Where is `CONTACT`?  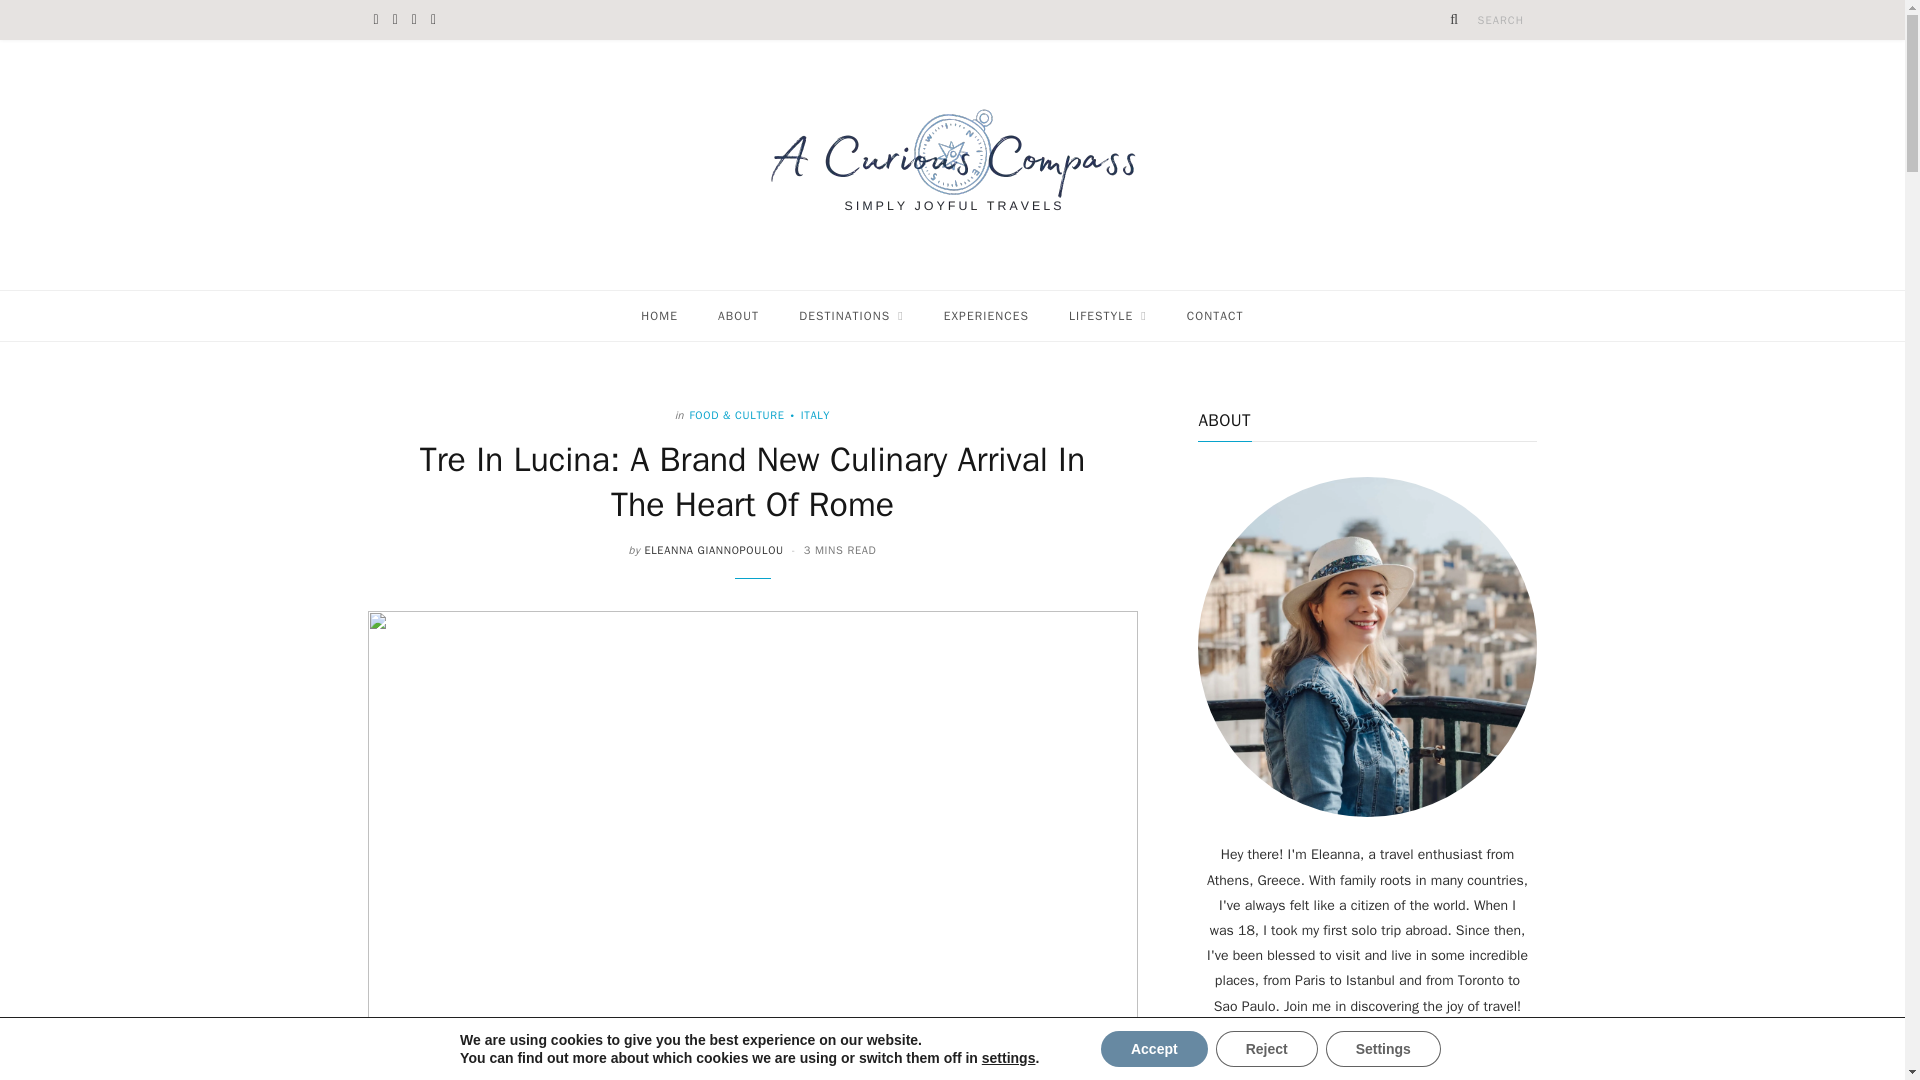 CONTACT is located at coordinates (1215, 316).